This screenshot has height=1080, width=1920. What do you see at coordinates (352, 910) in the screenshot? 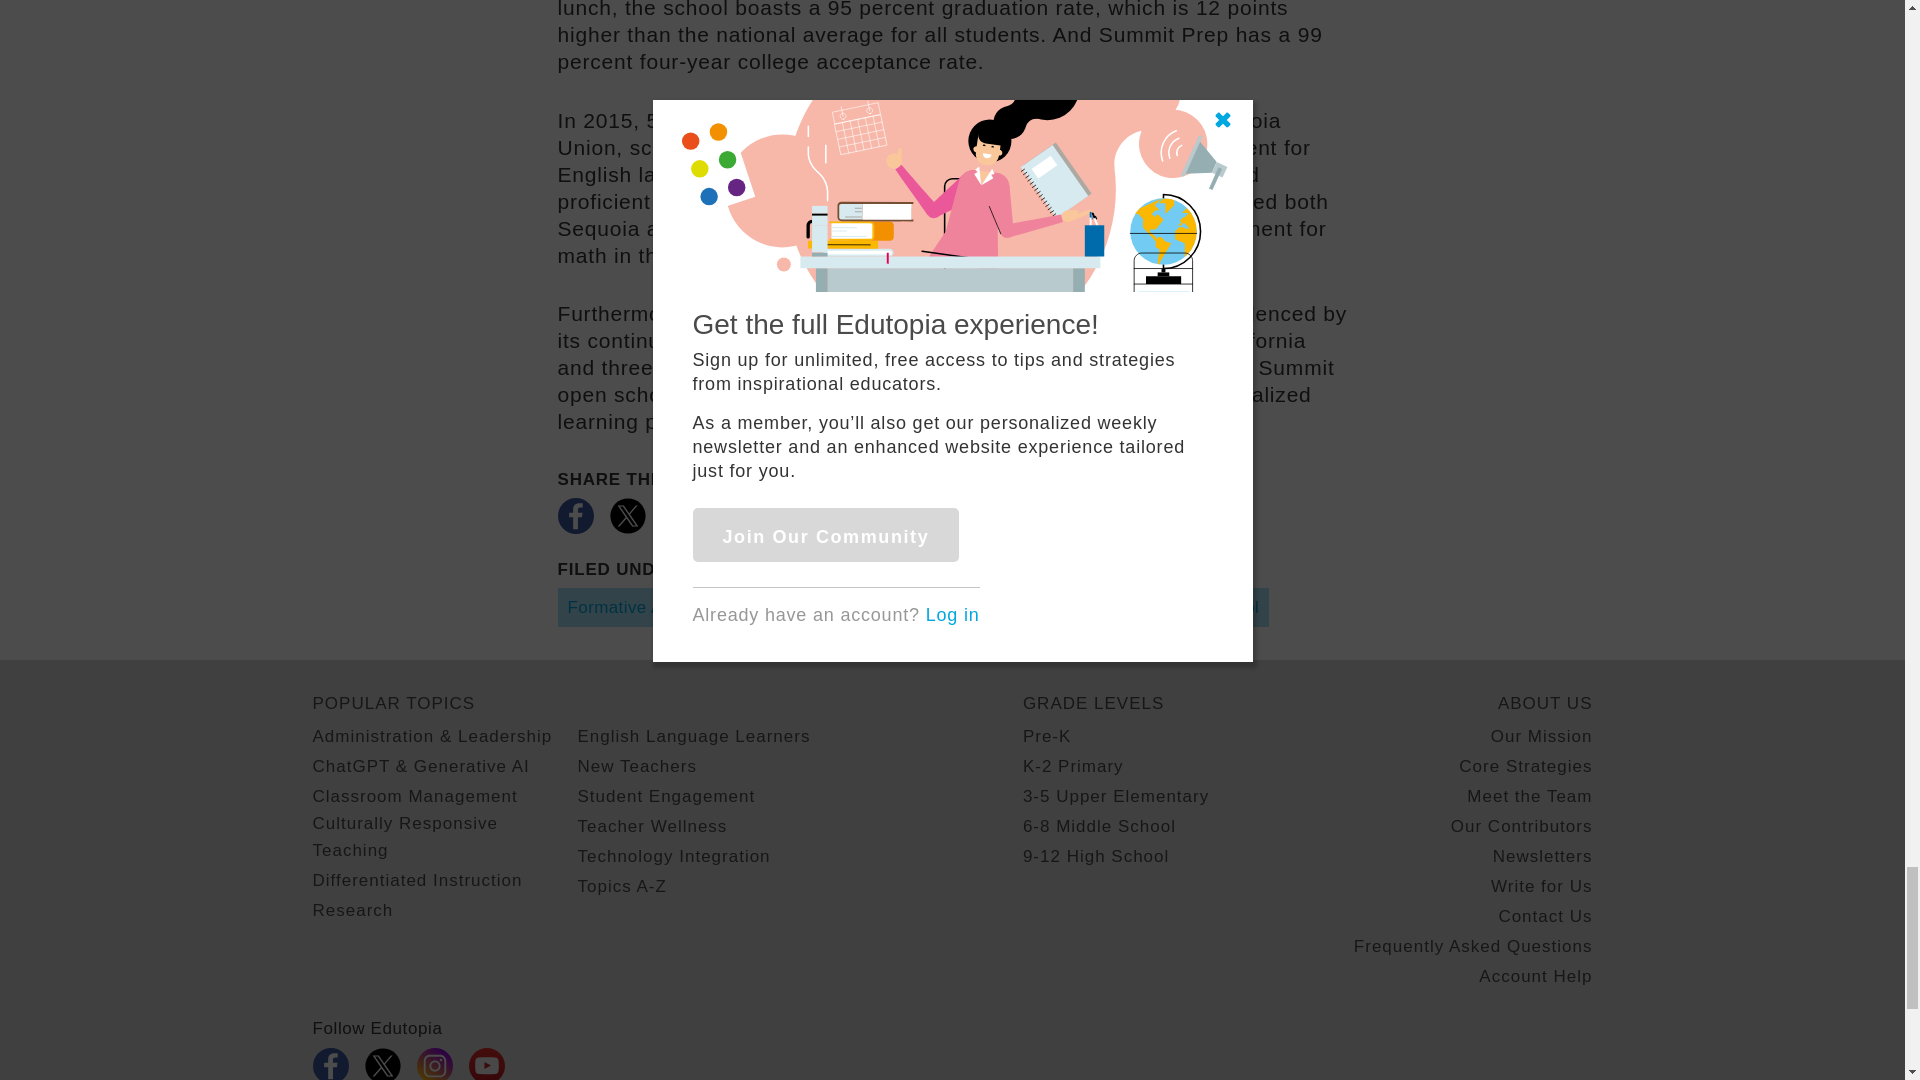
I see `Research` at bounding box center [352, 910].